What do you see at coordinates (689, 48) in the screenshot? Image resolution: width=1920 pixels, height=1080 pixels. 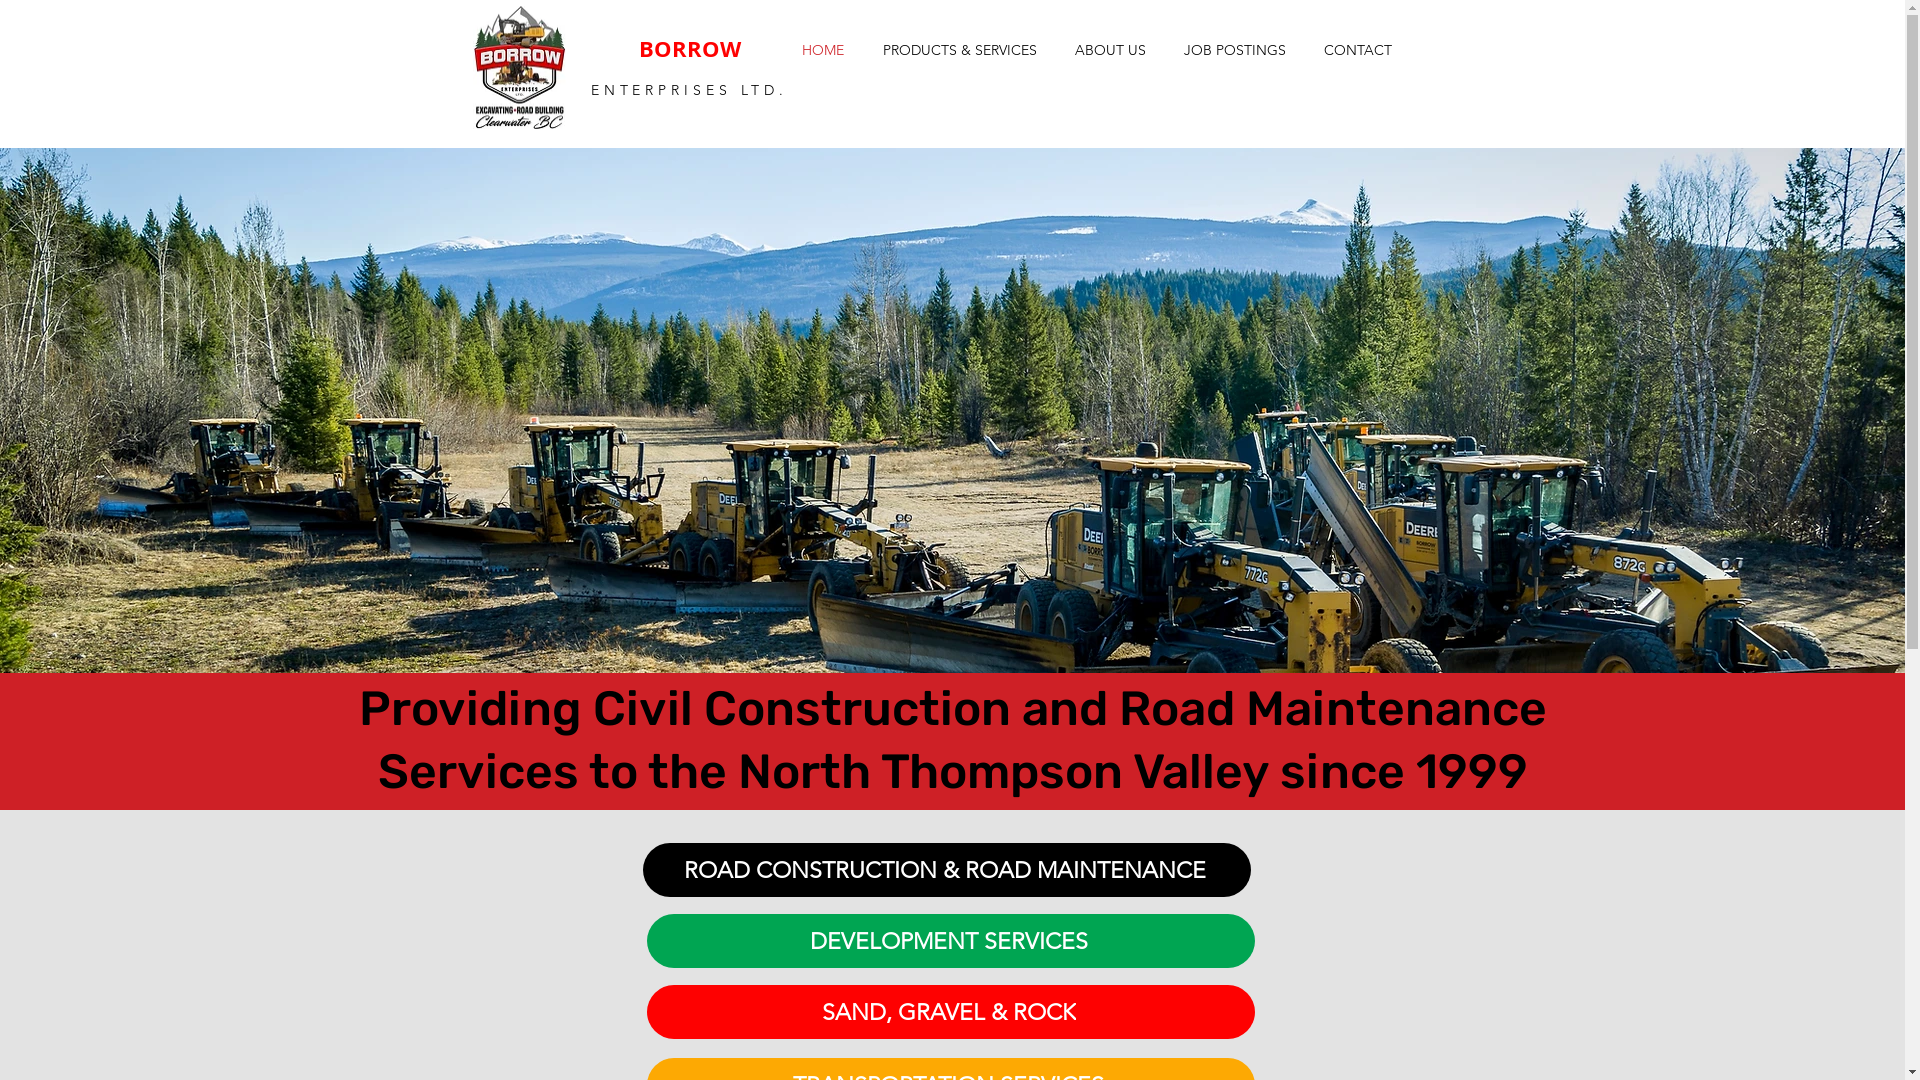 I see `BORROW` at bounding box center [689, 48].